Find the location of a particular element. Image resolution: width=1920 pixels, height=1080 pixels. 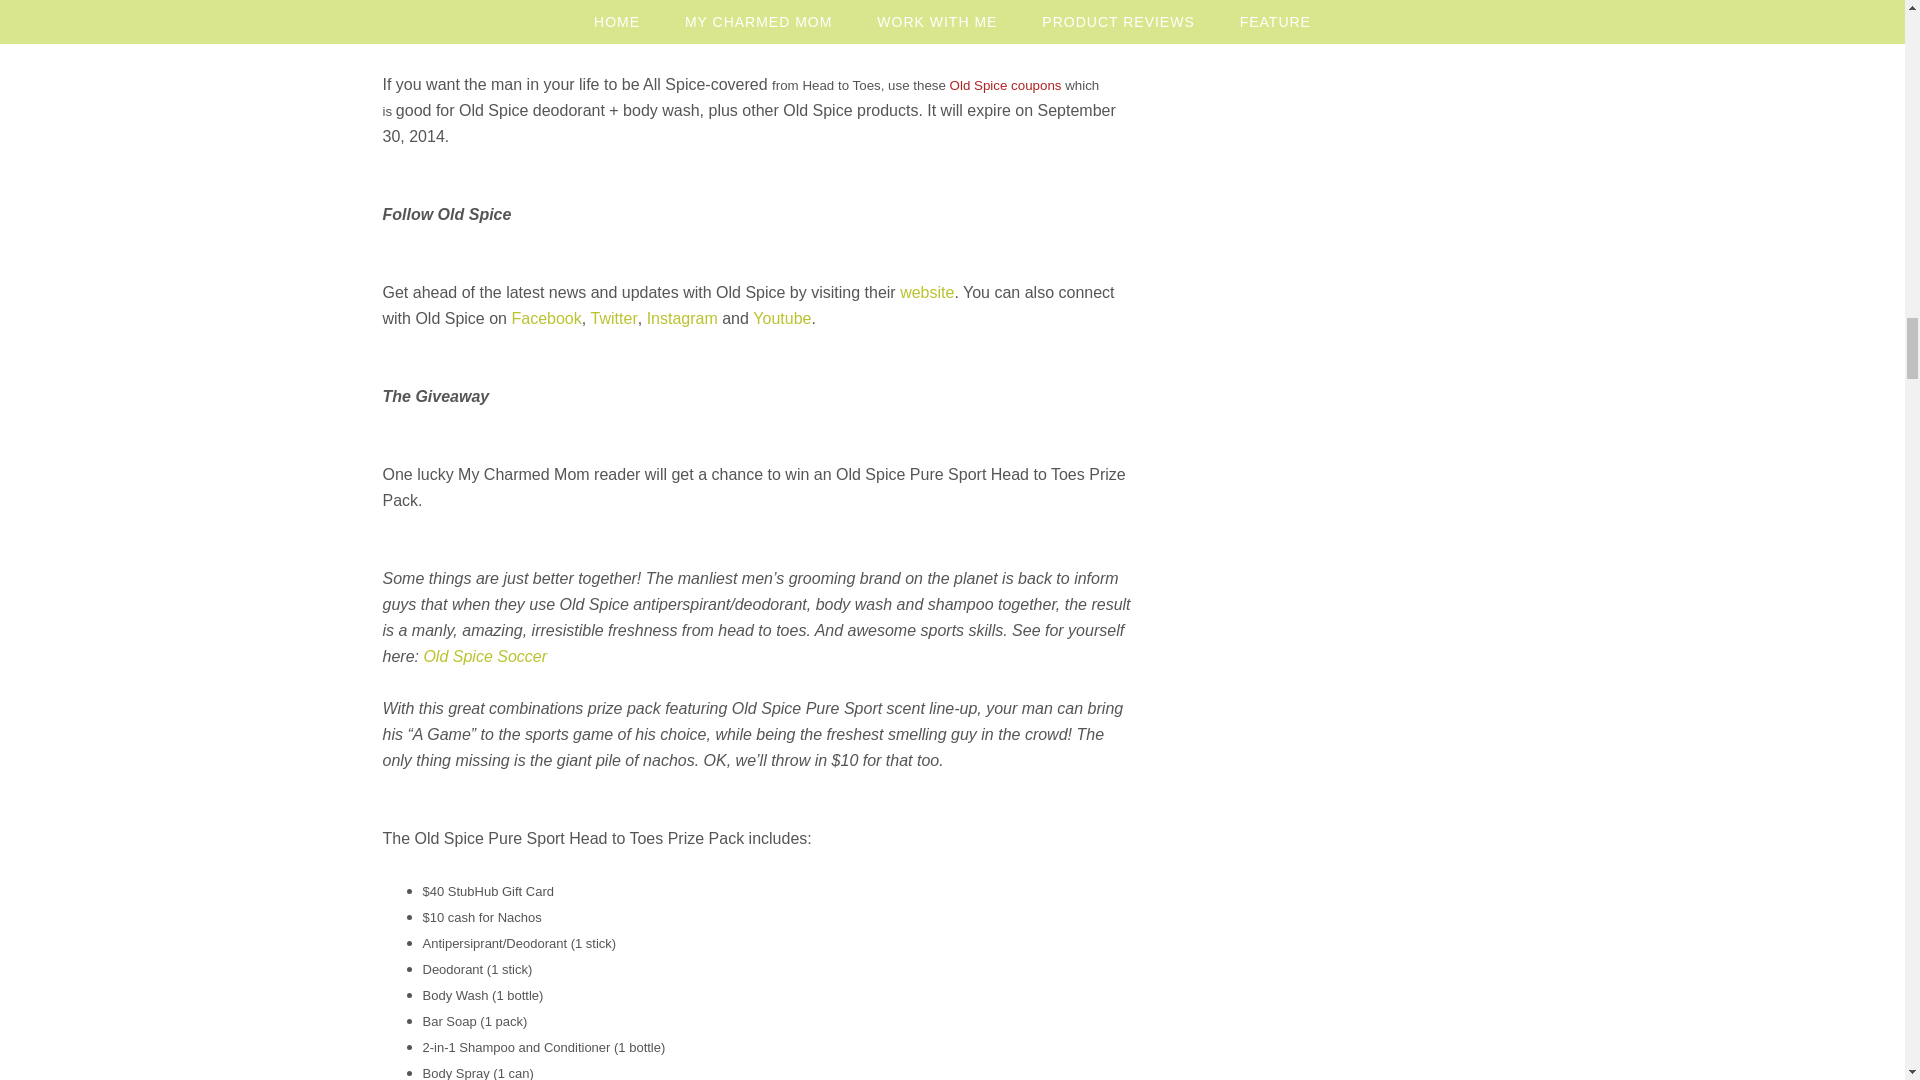

Facebook is located at coordinates (546, 318).